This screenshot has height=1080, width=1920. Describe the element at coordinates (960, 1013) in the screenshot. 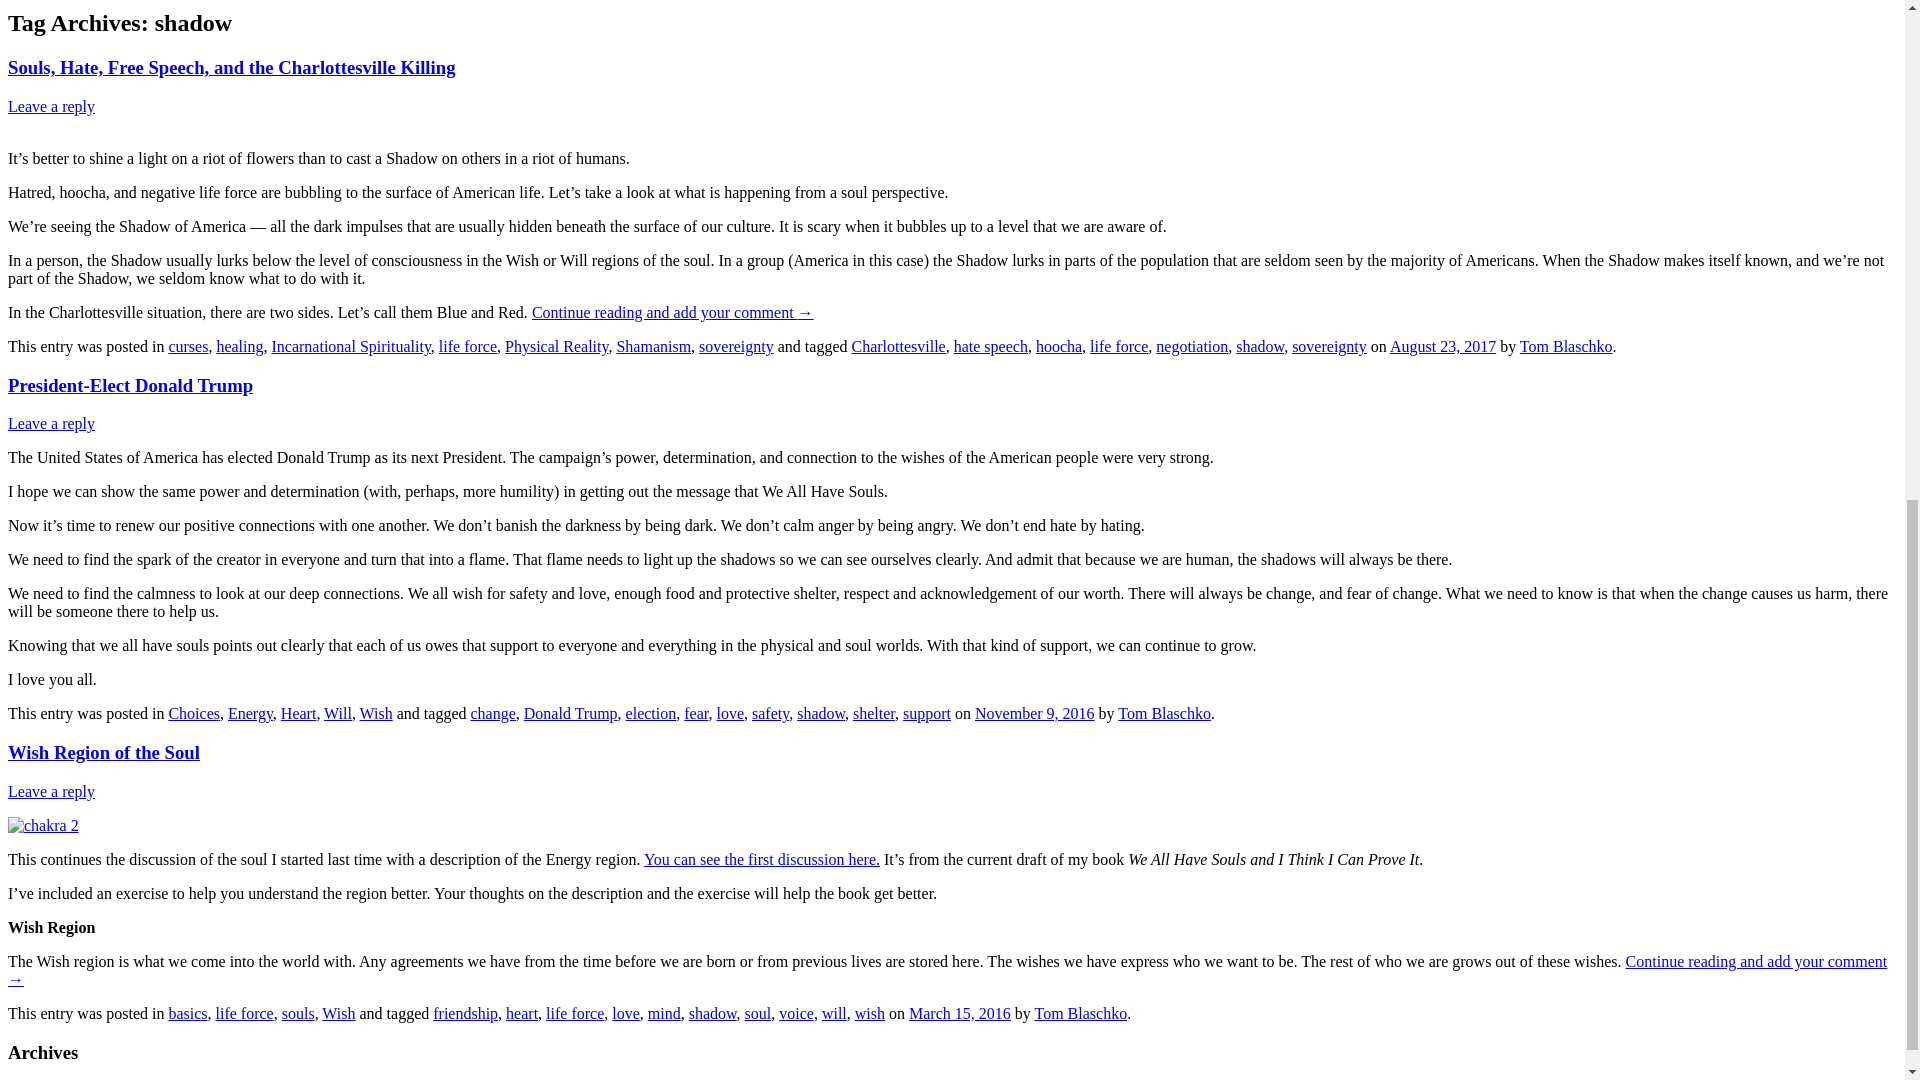

I see `10:00 am` at that location.